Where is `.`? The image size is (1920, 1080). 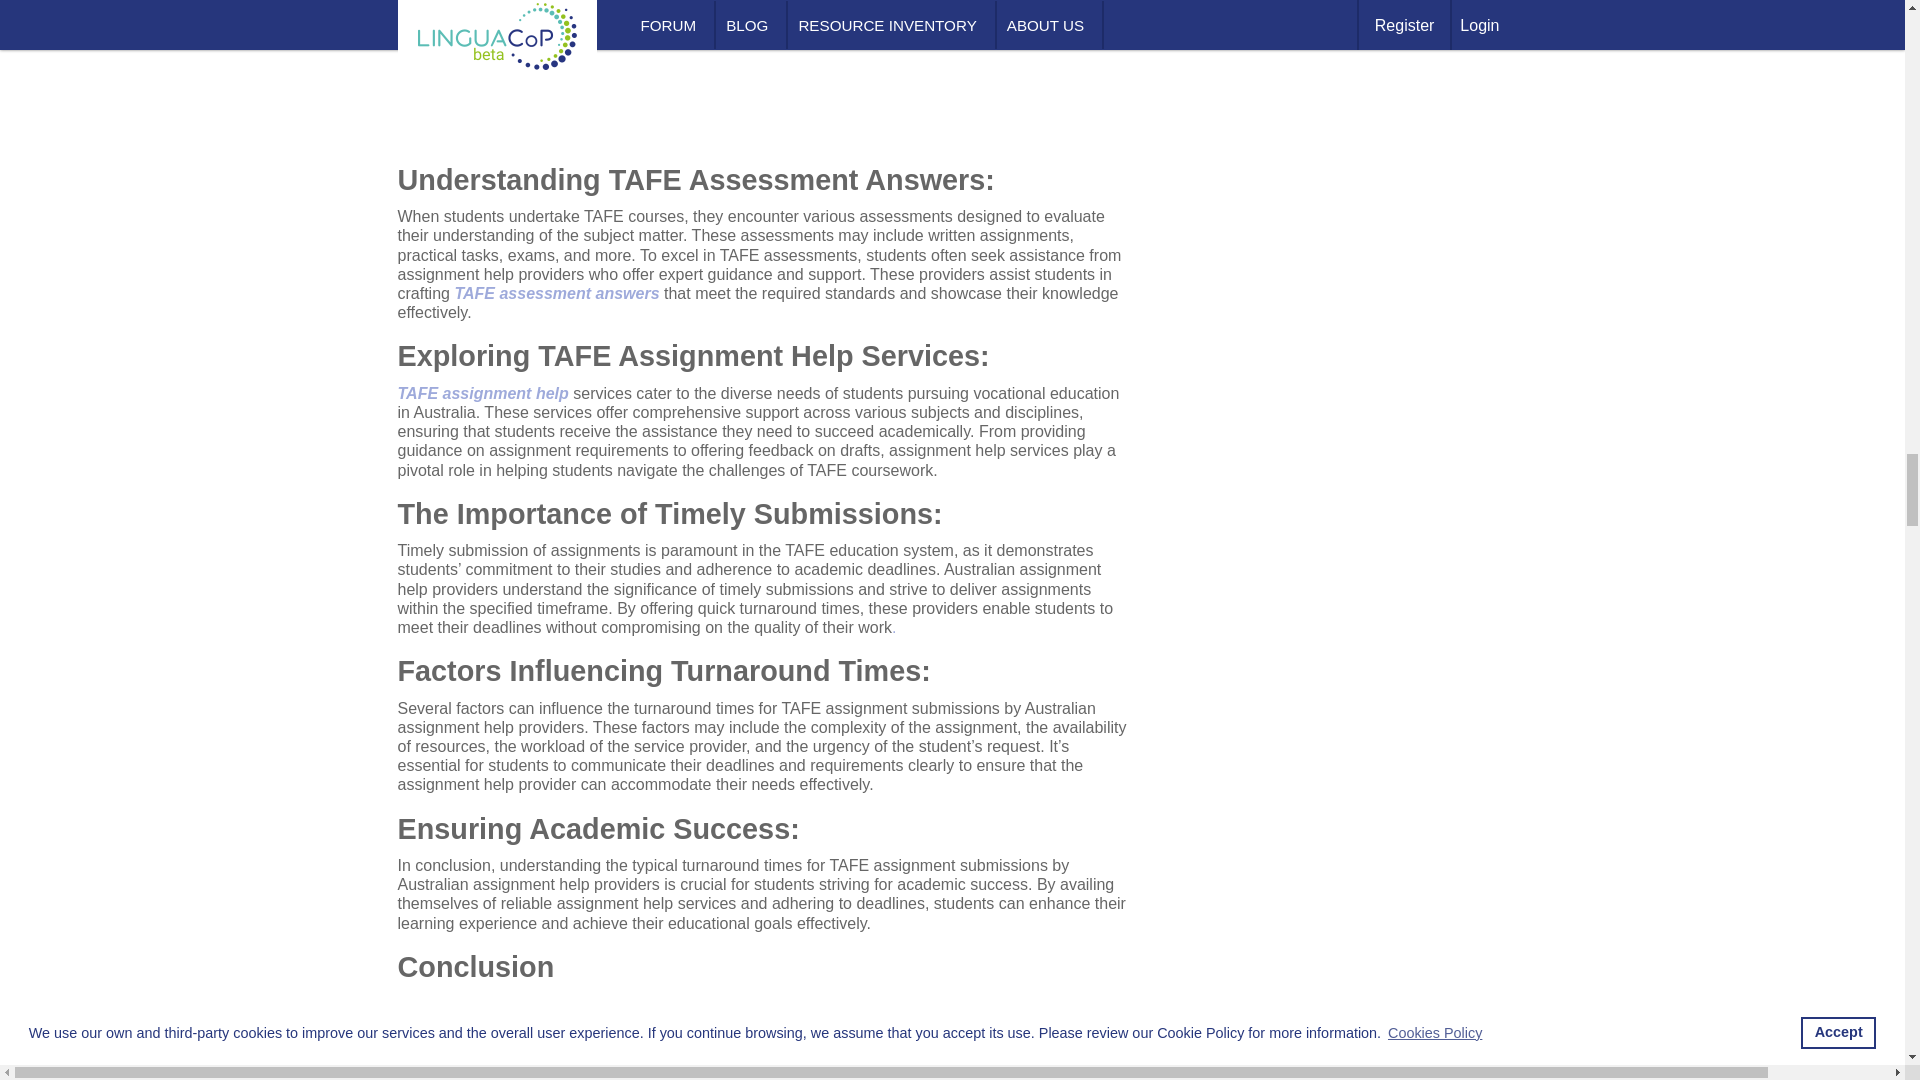 . is located at coordinates (894, 627).